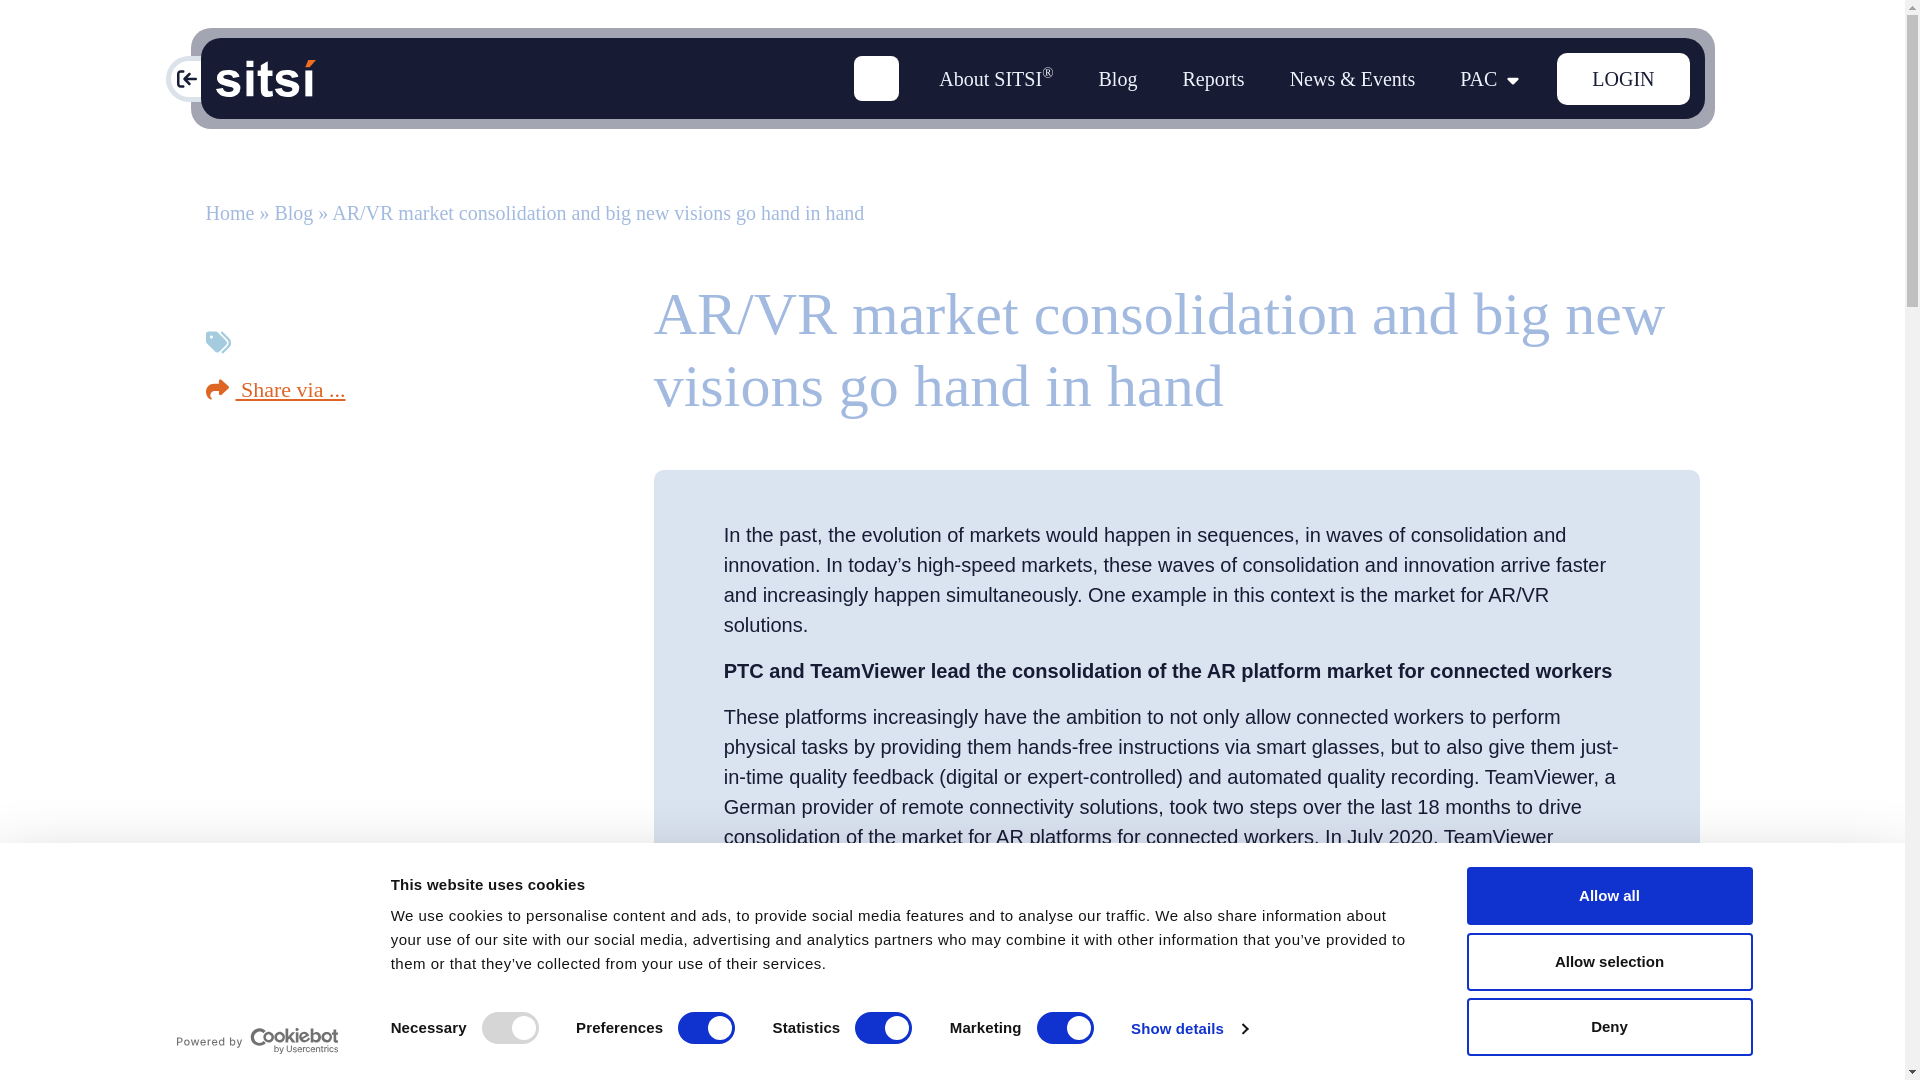  Describe the element at coordinates (1608, 961) in the screenshot. I see `Allow selection` at that location.